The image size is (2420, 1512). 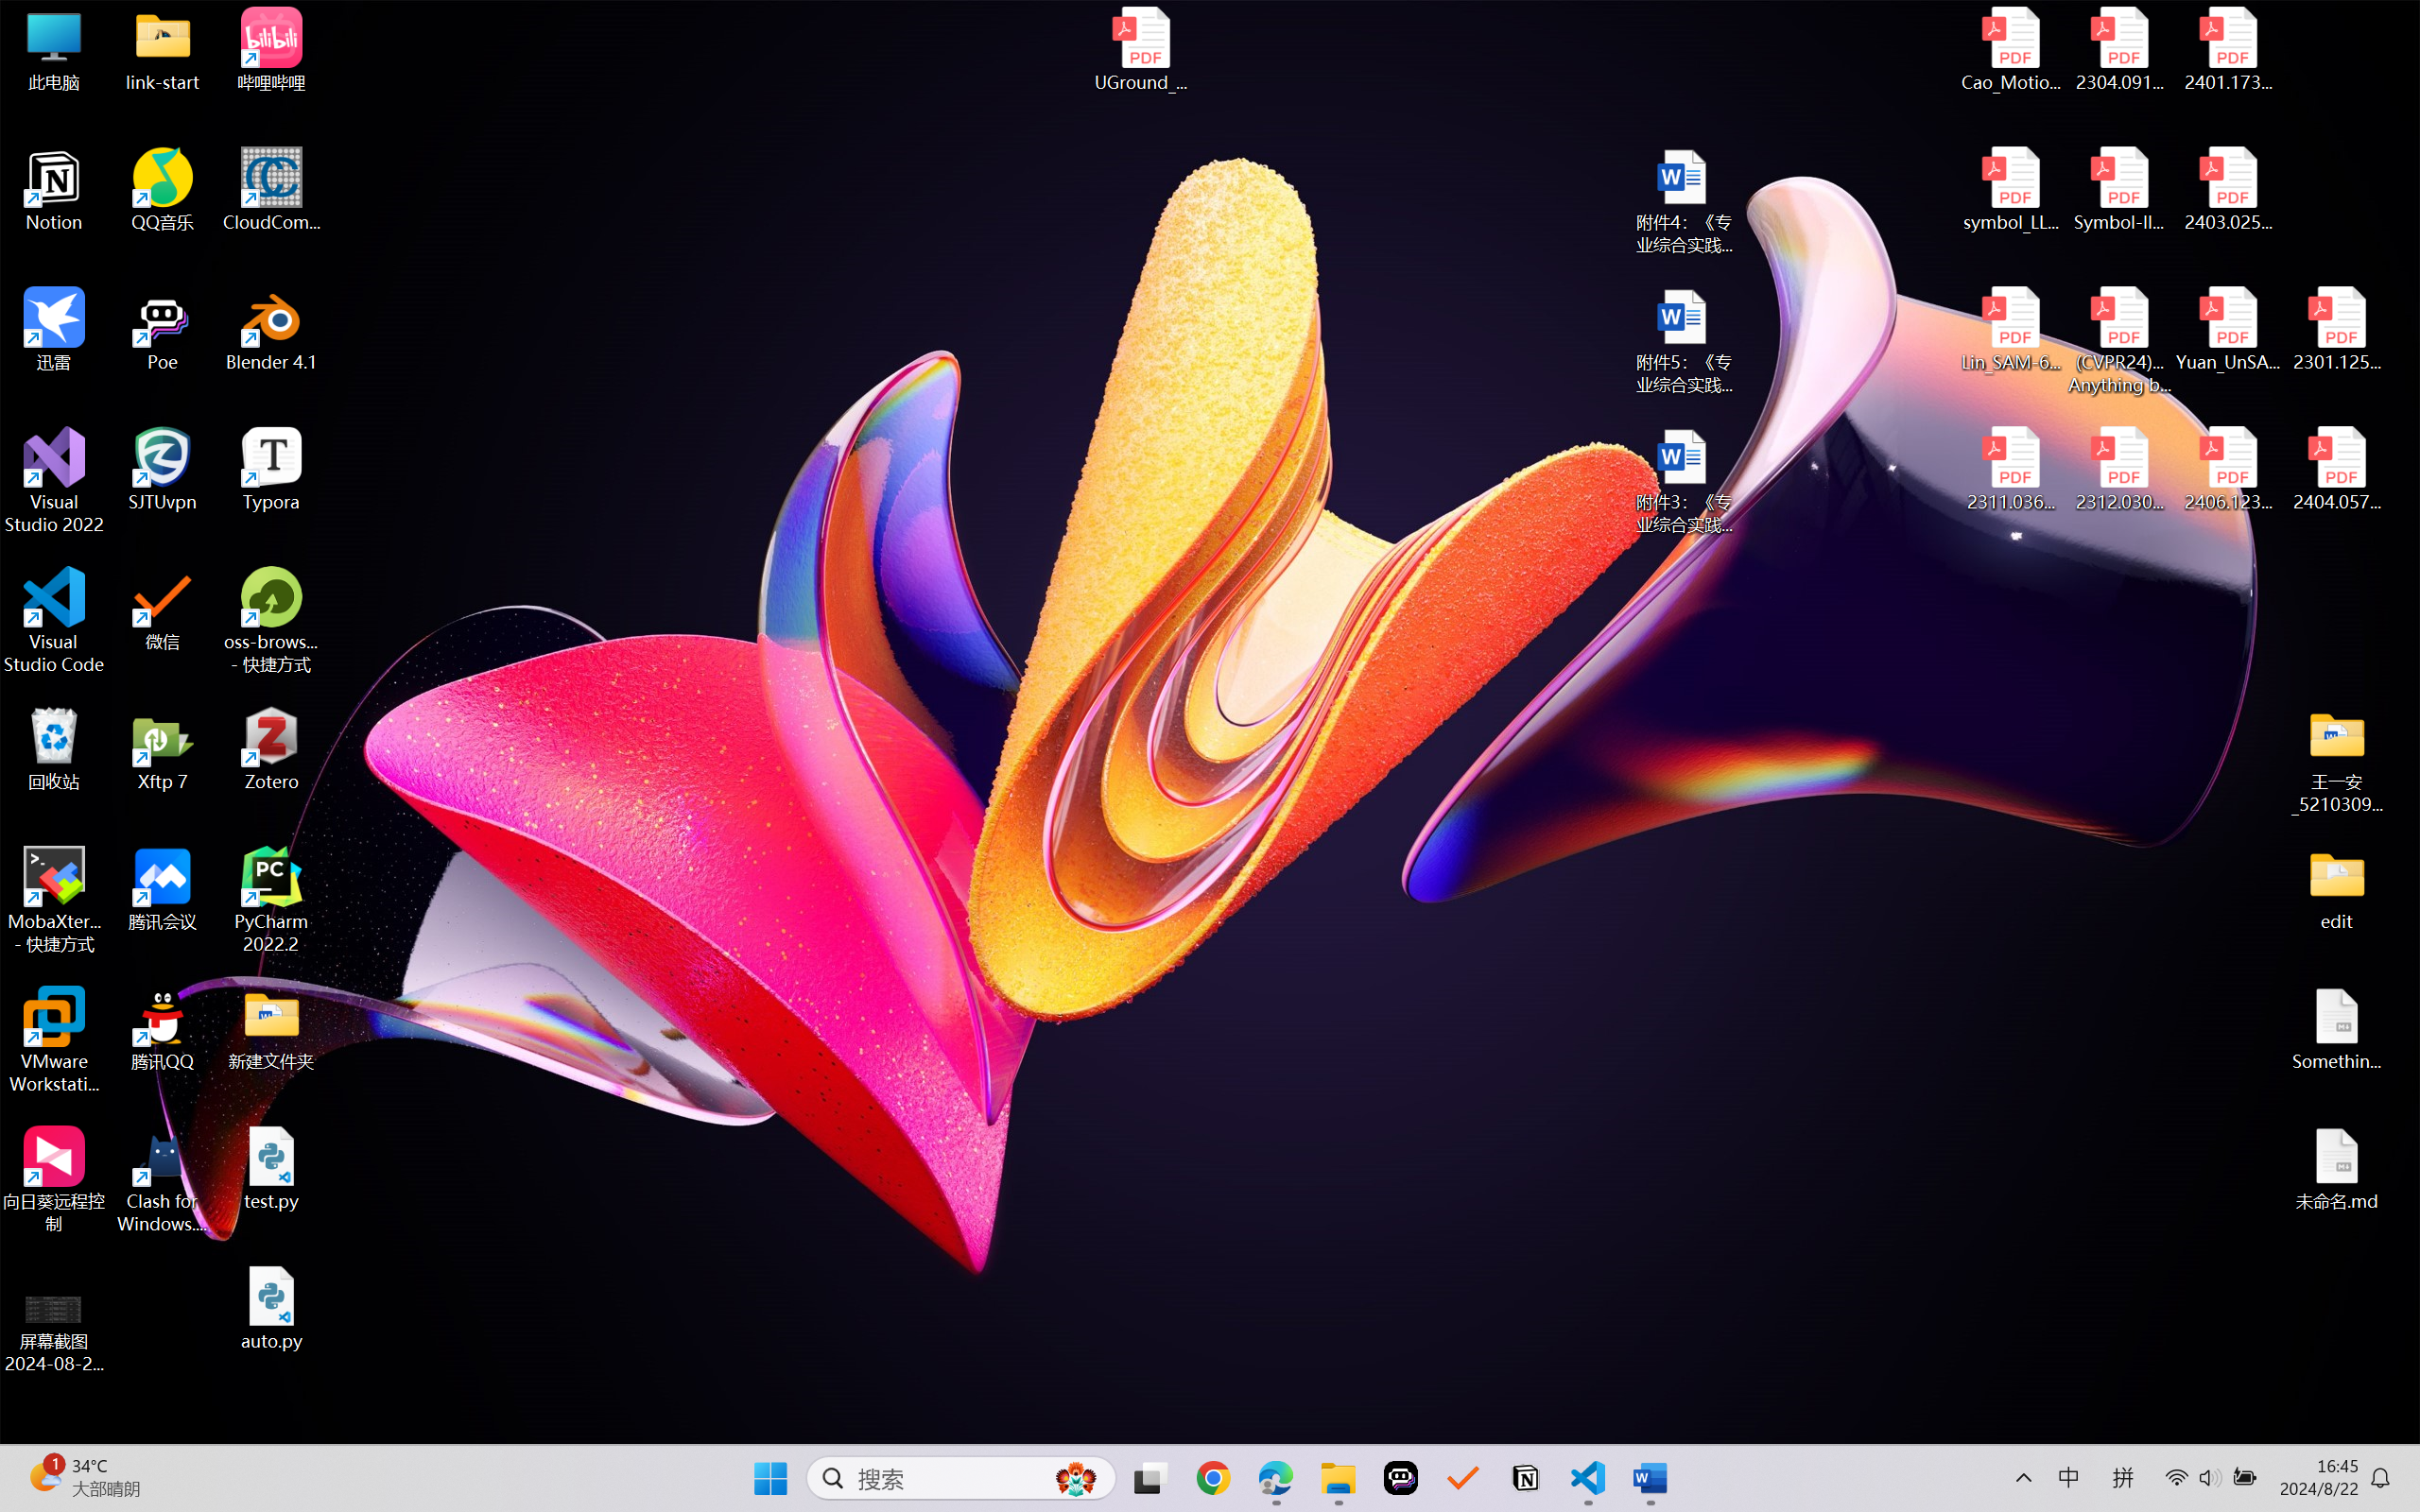 What do you see at coordinates (272, 190) in the screenshot?
I see `CloudCompare` at bounding box center [272, 190].